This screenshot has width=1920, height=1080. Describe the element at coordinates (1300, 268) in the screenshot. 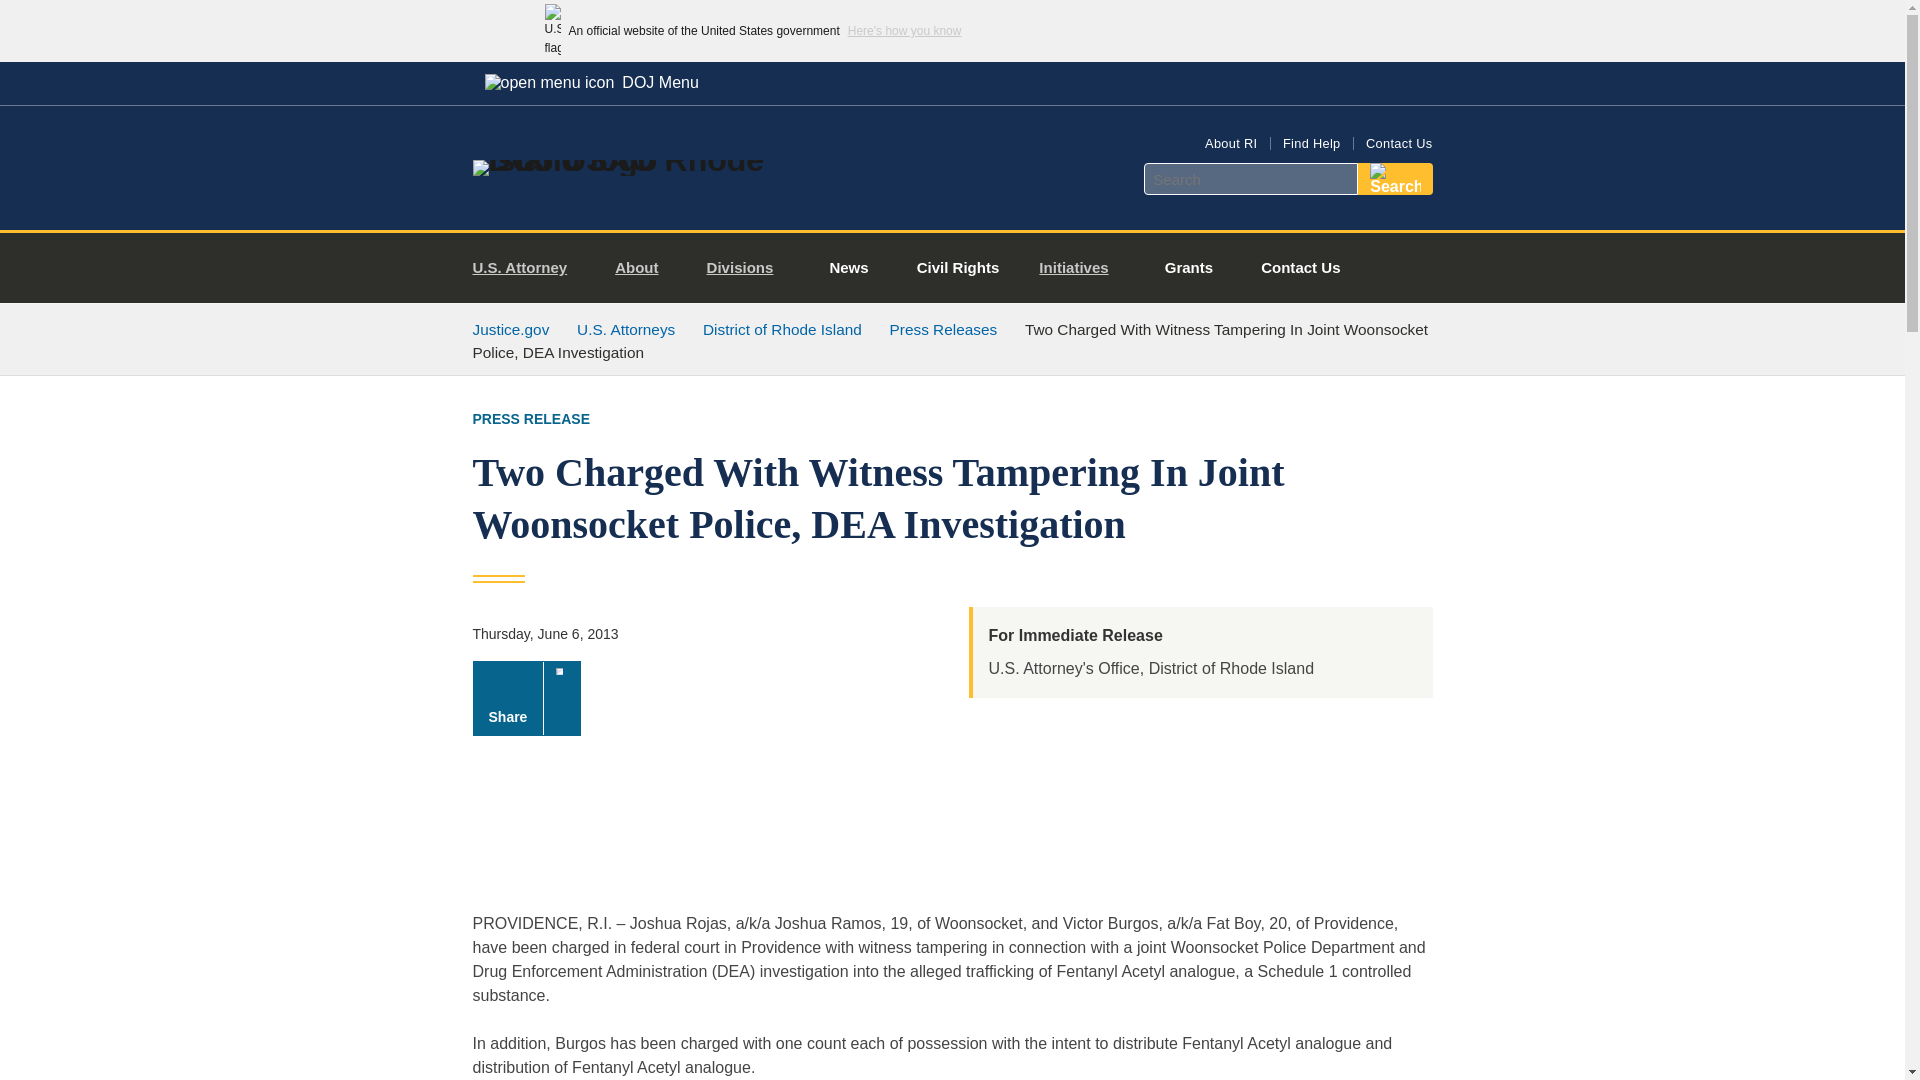

I see `Contact Us` at that location.